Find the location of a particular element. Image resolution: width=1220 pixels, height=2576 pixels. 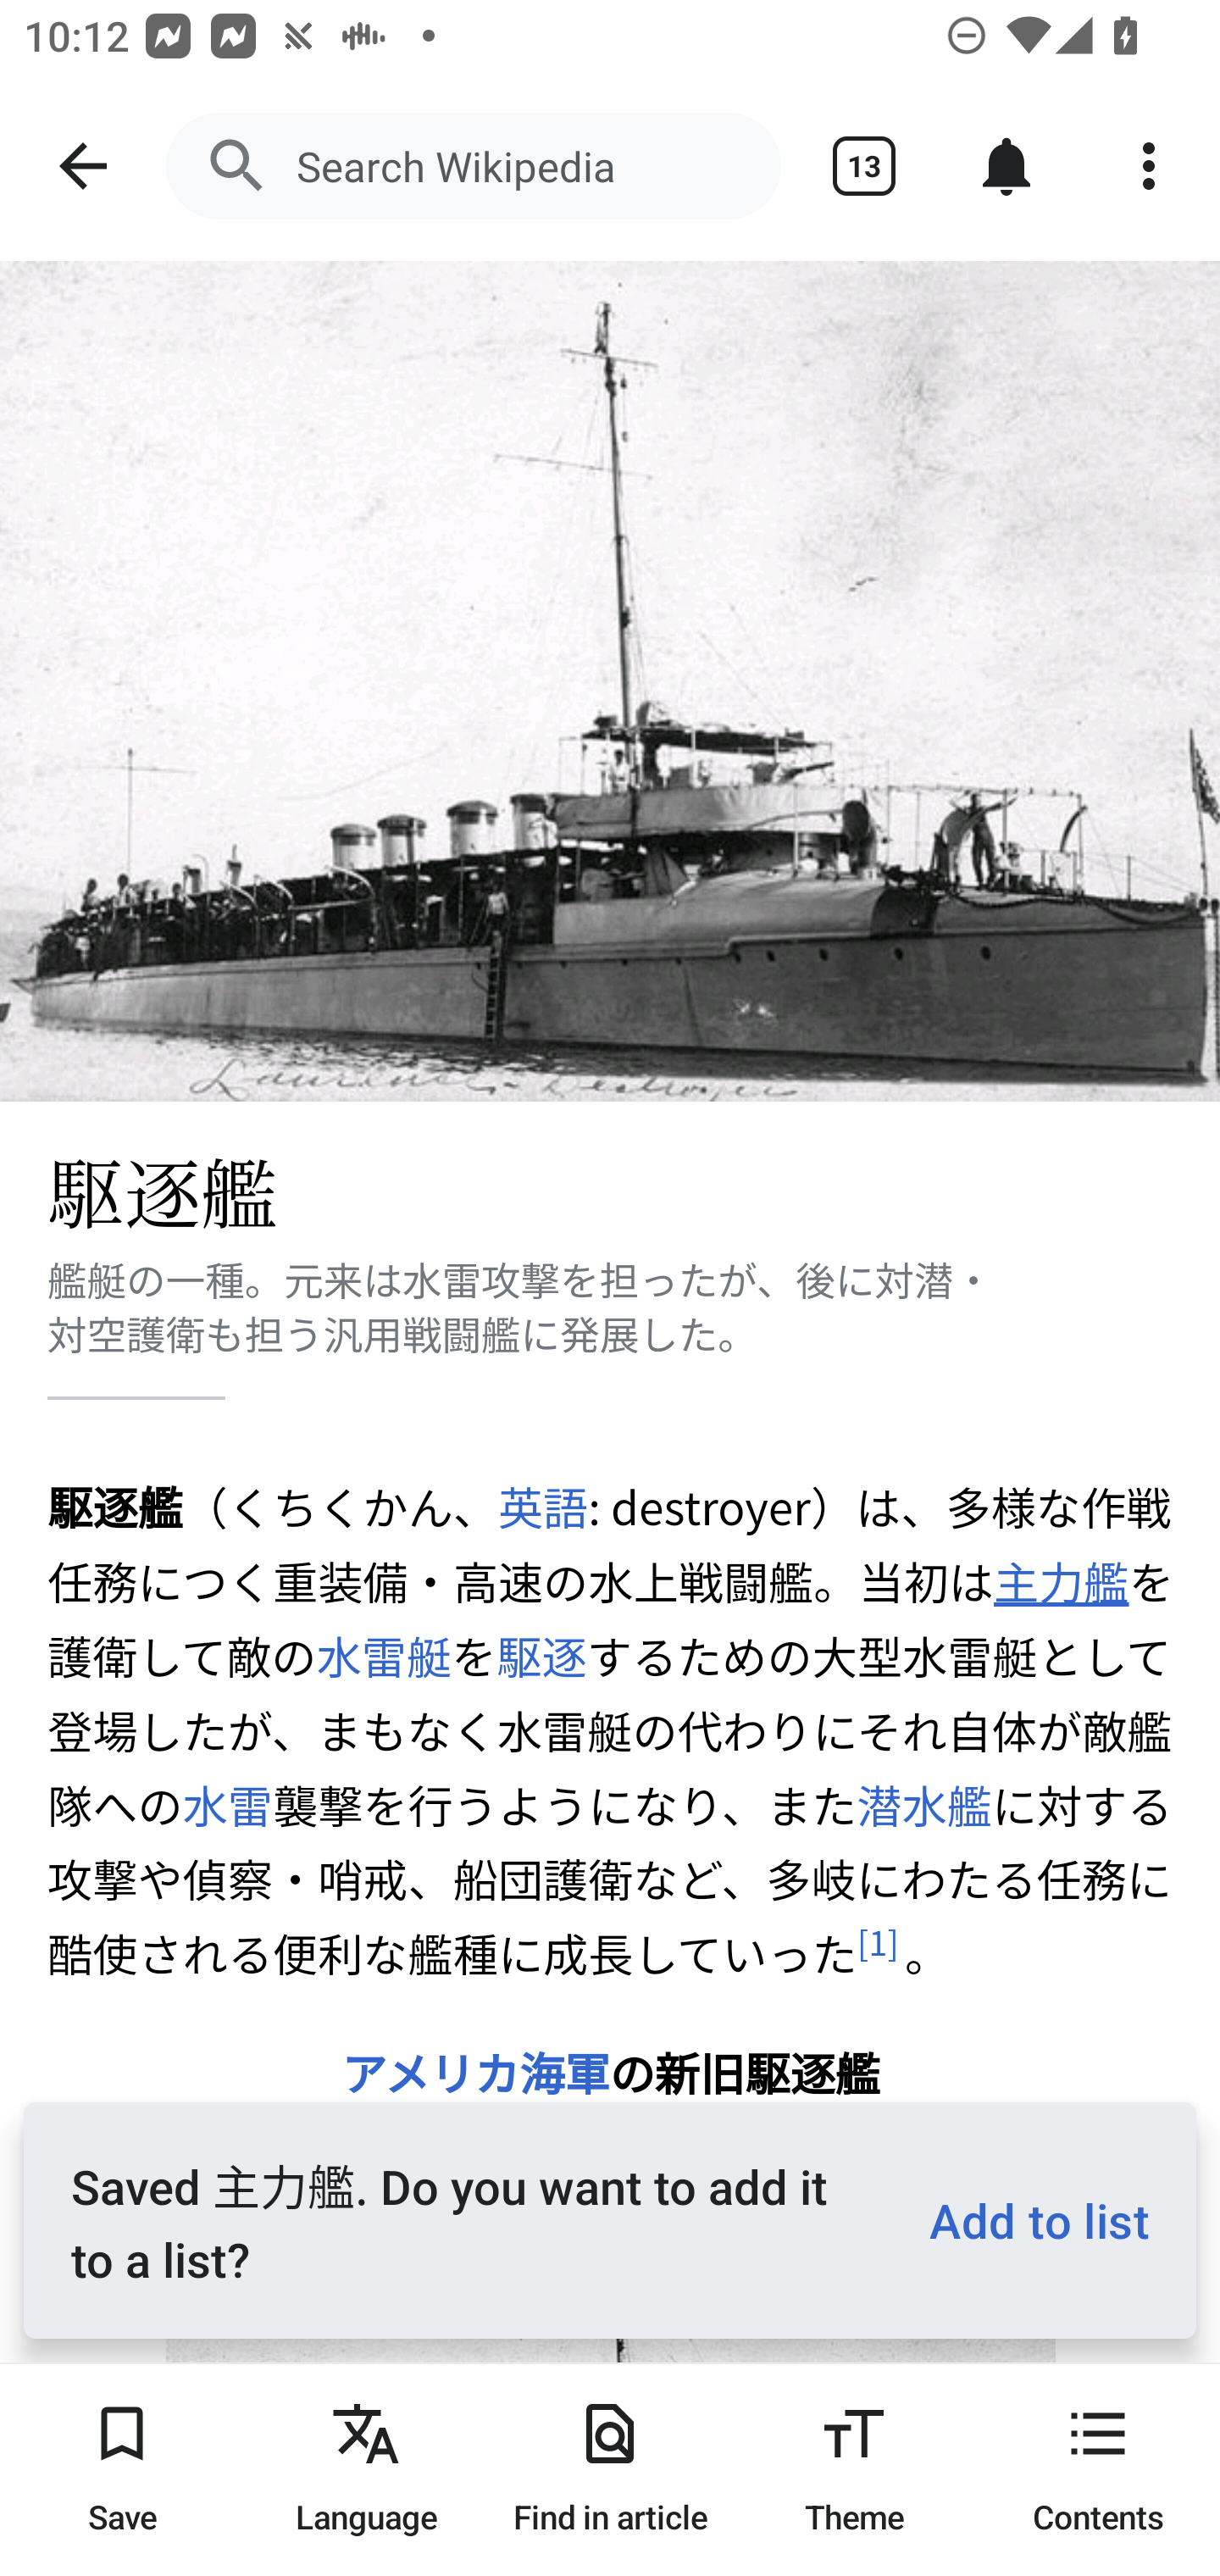

Show tabs 13 is located at coordinates (864, 166).